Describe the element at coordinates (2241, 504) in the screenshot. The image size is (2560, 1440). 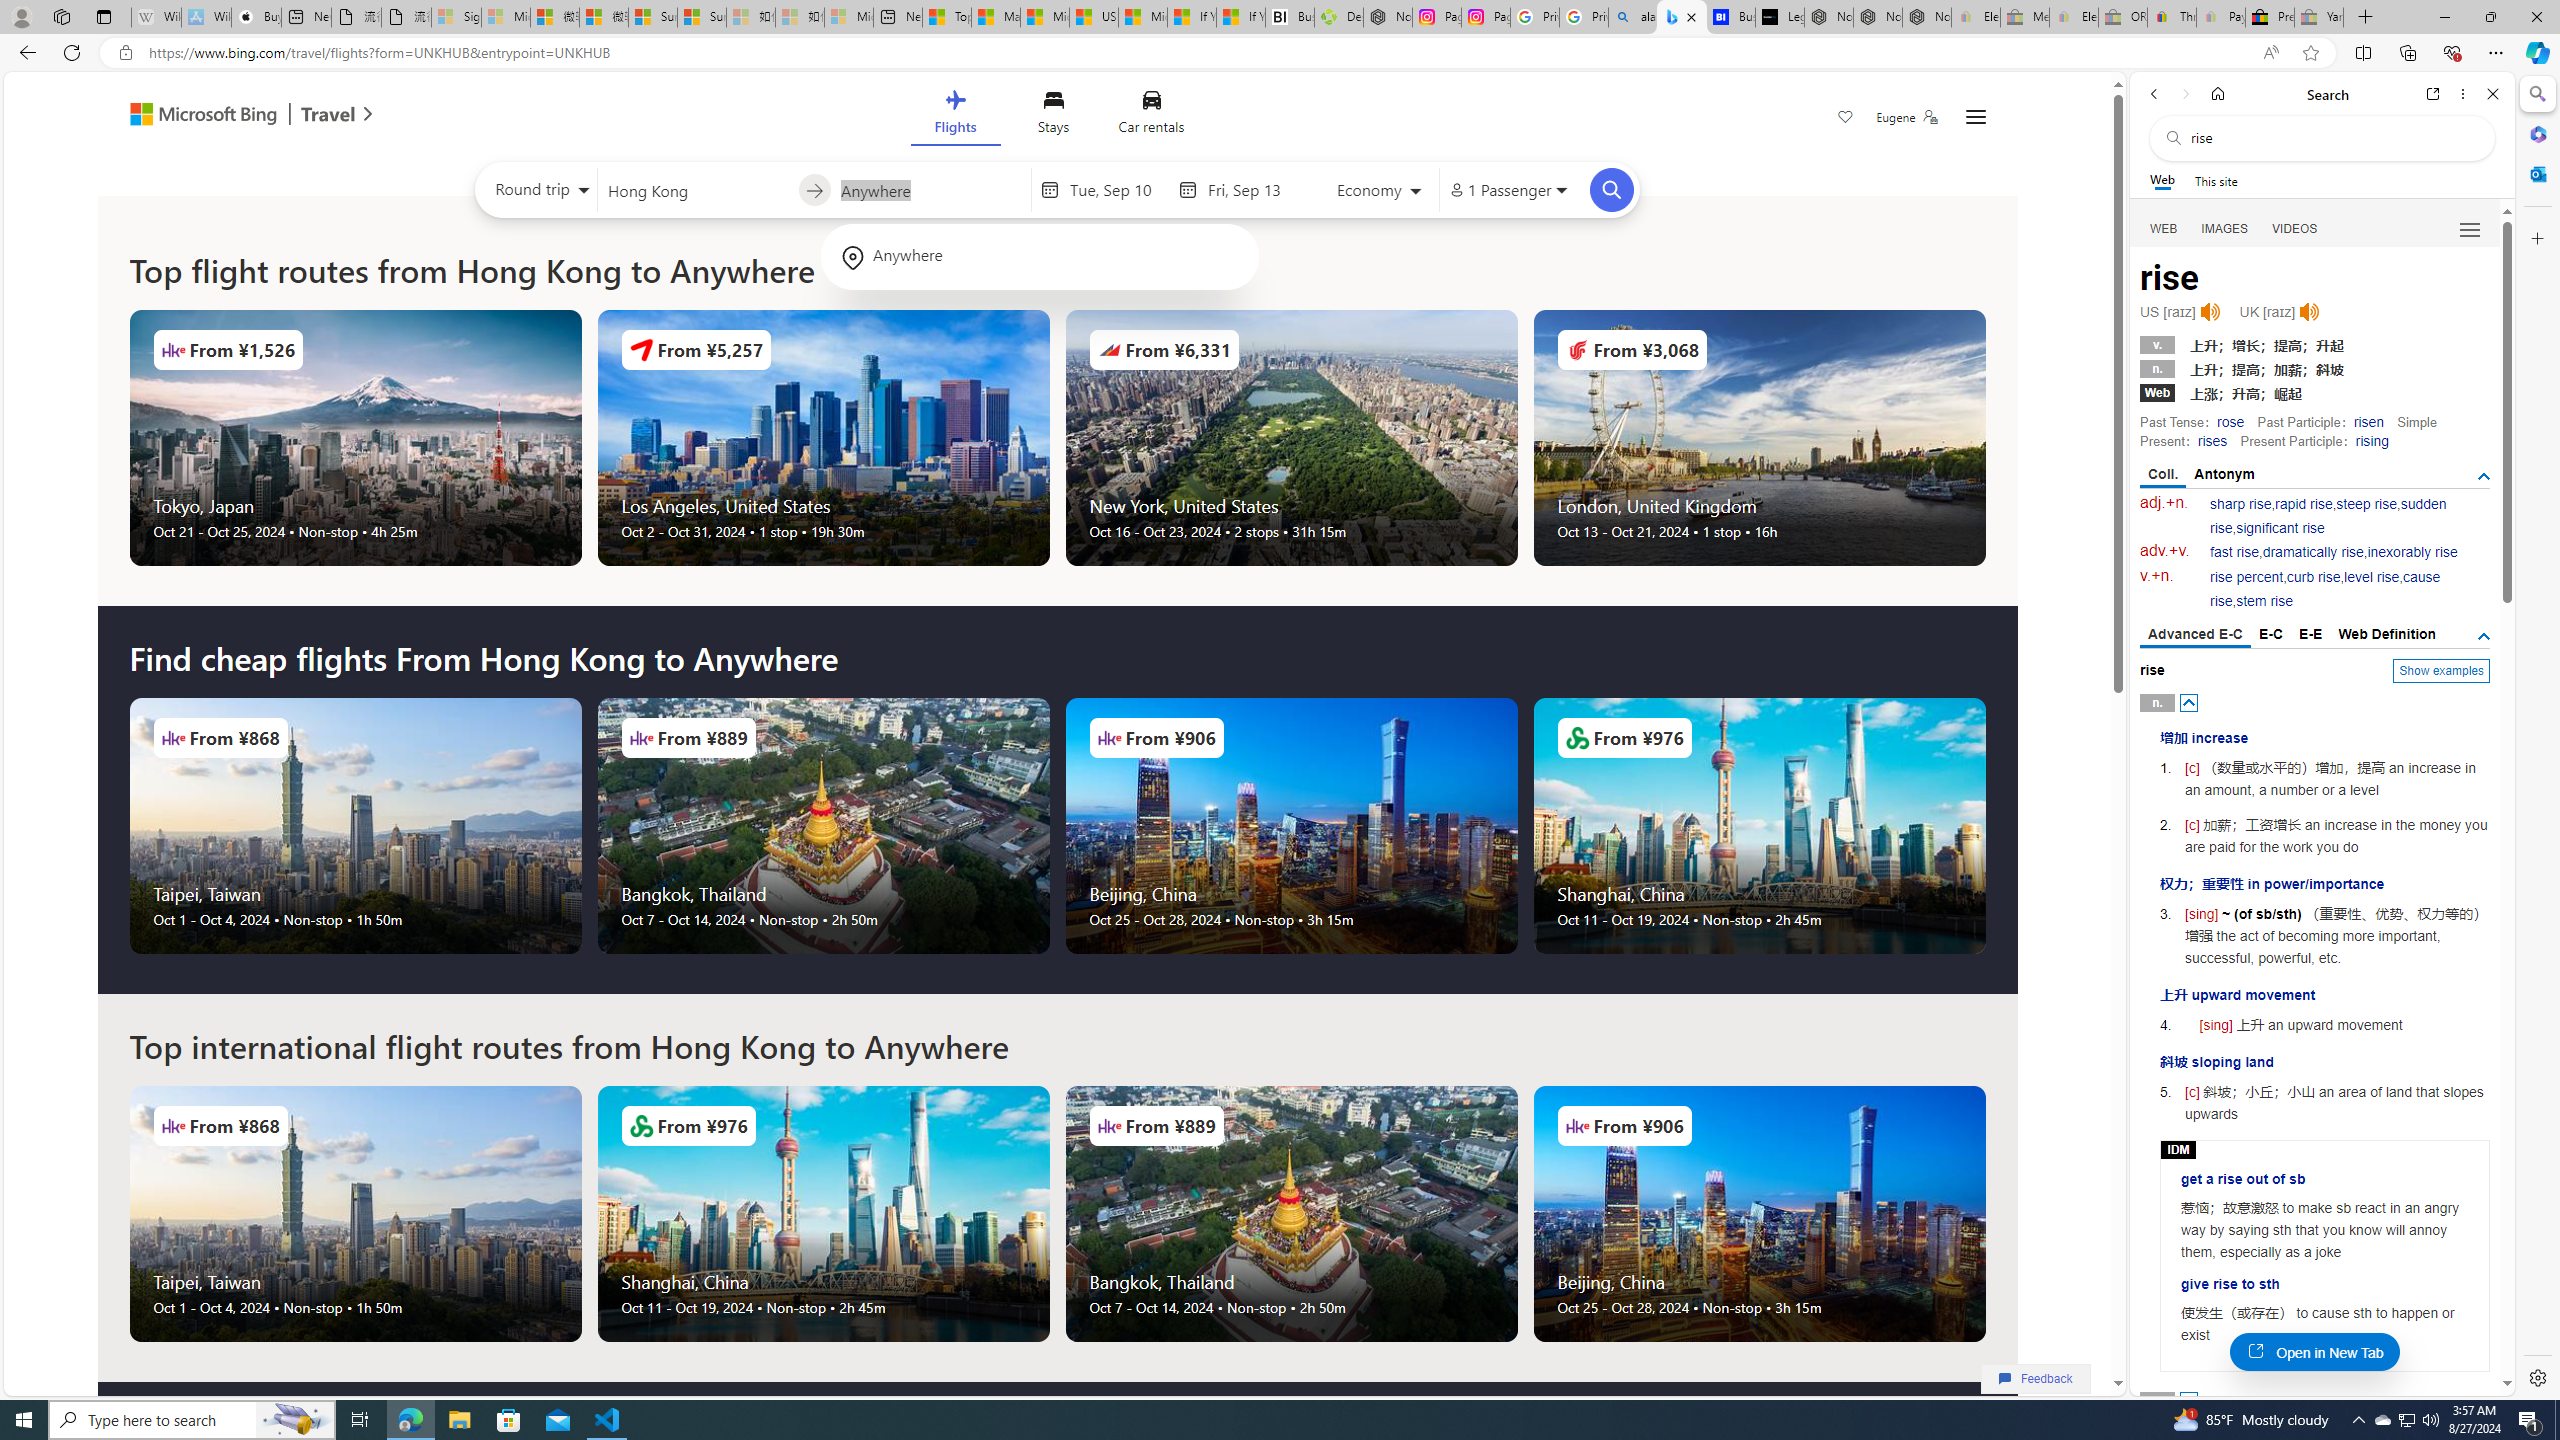
I see `sharp rise` at that location.